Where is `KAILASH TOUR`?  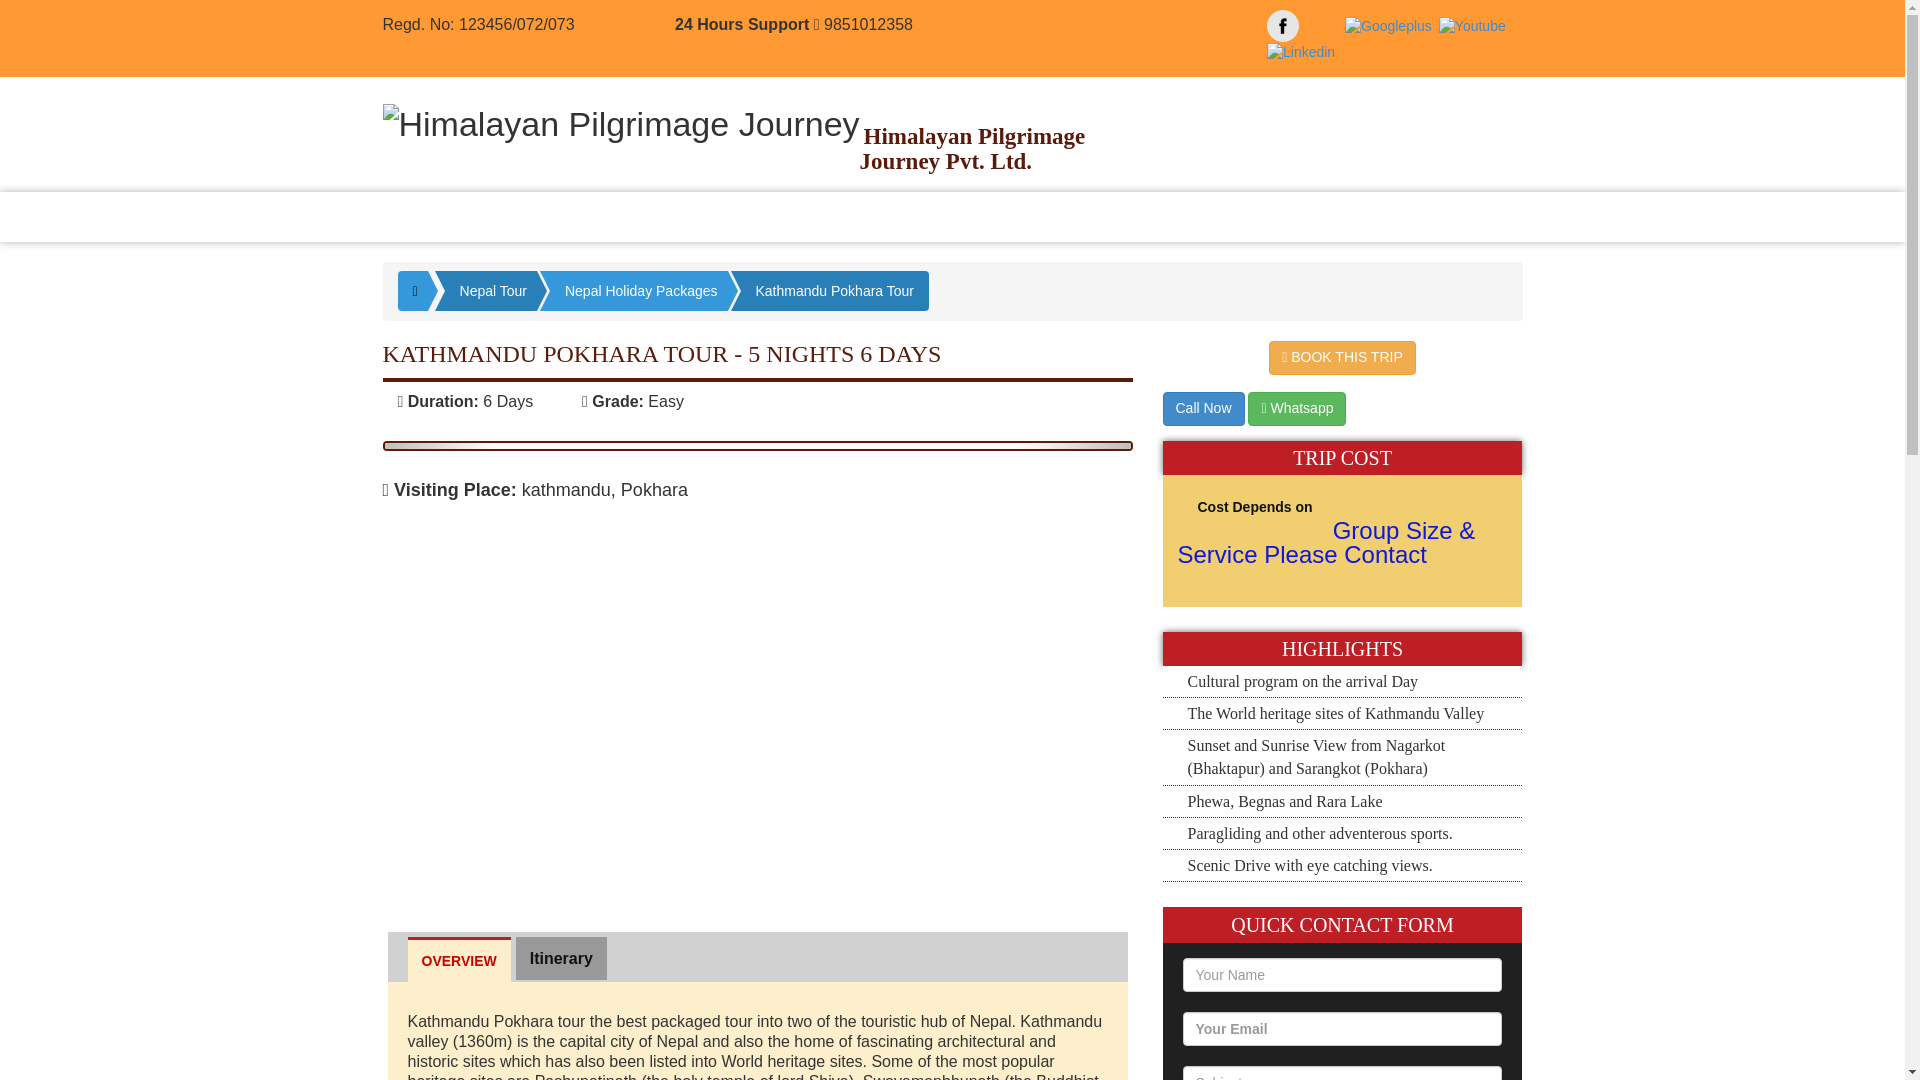
KAILASH TOUR is located at coordinates (1060, 216).